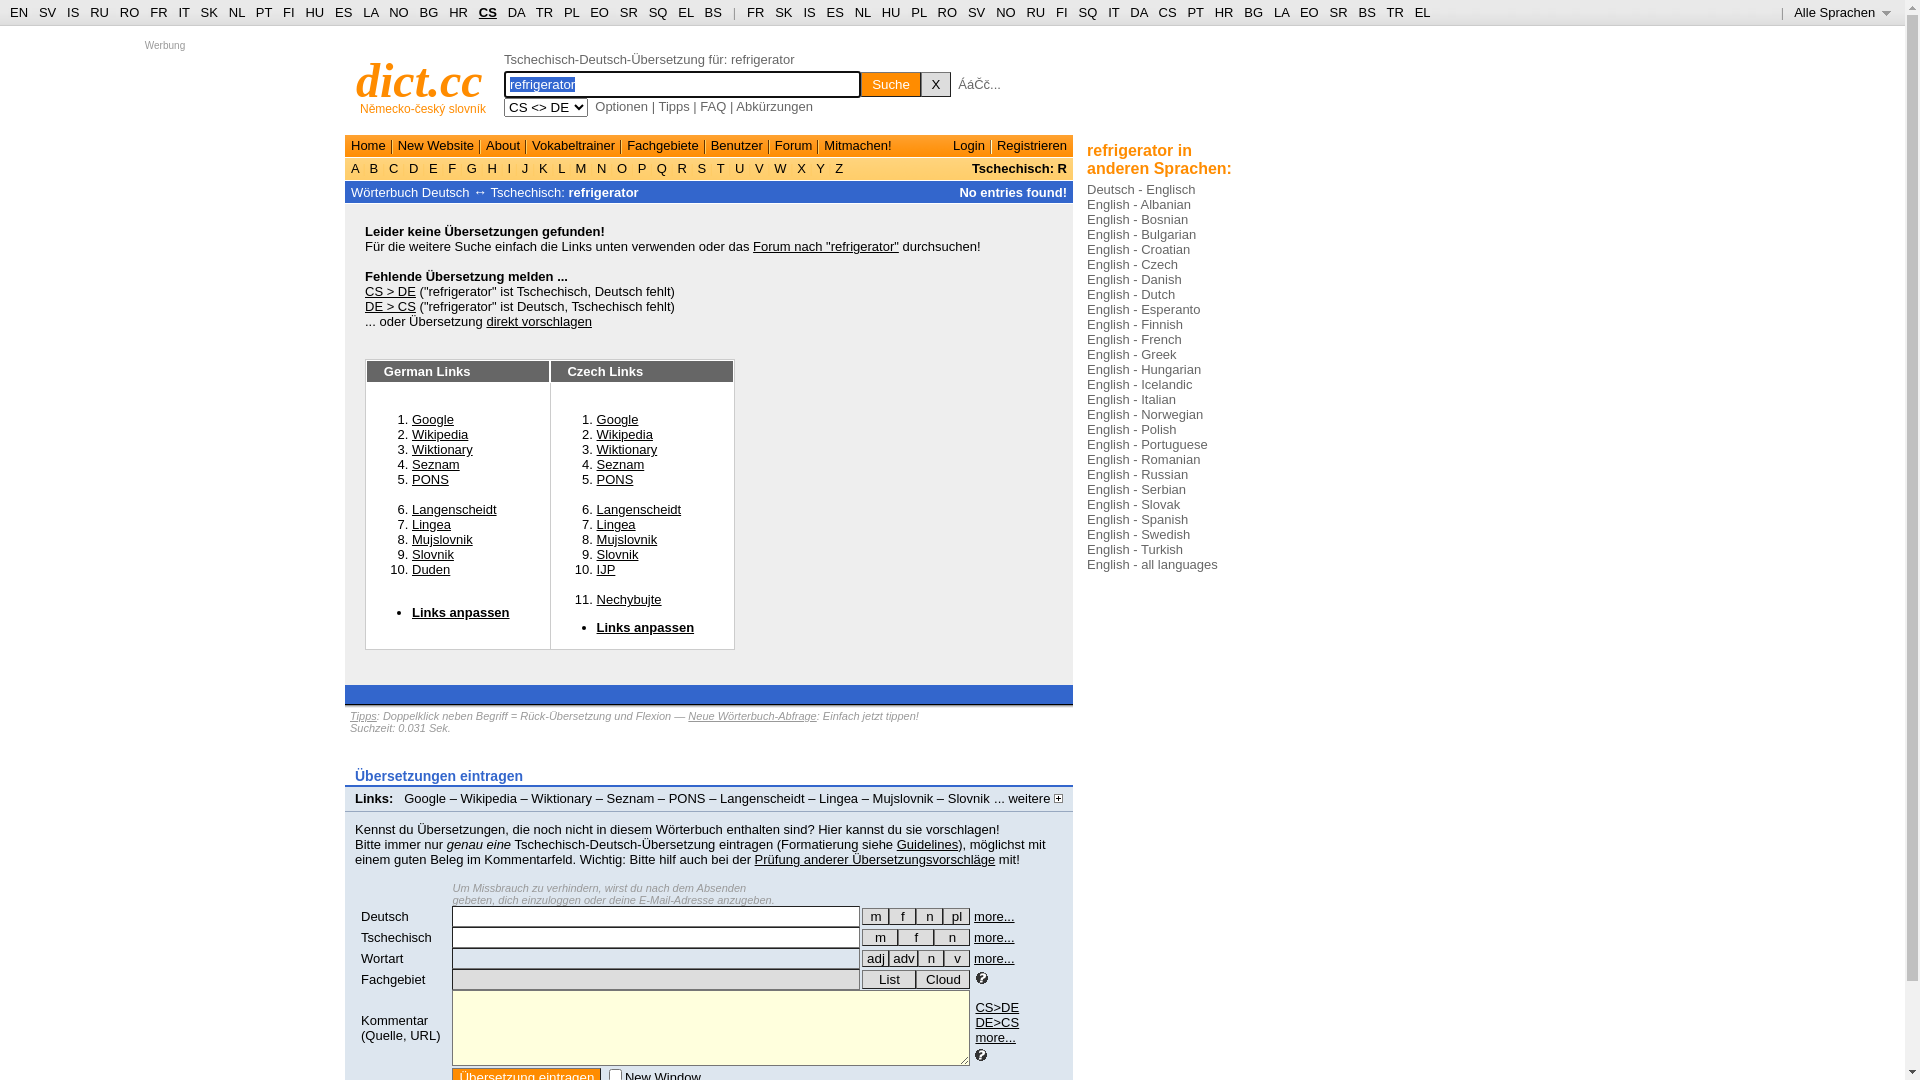 The image size is (1920, 1080). What do you see at coordinates (432, 814) in the screenshot?
I see `Nechybujte` at bounding box center [432, 814].